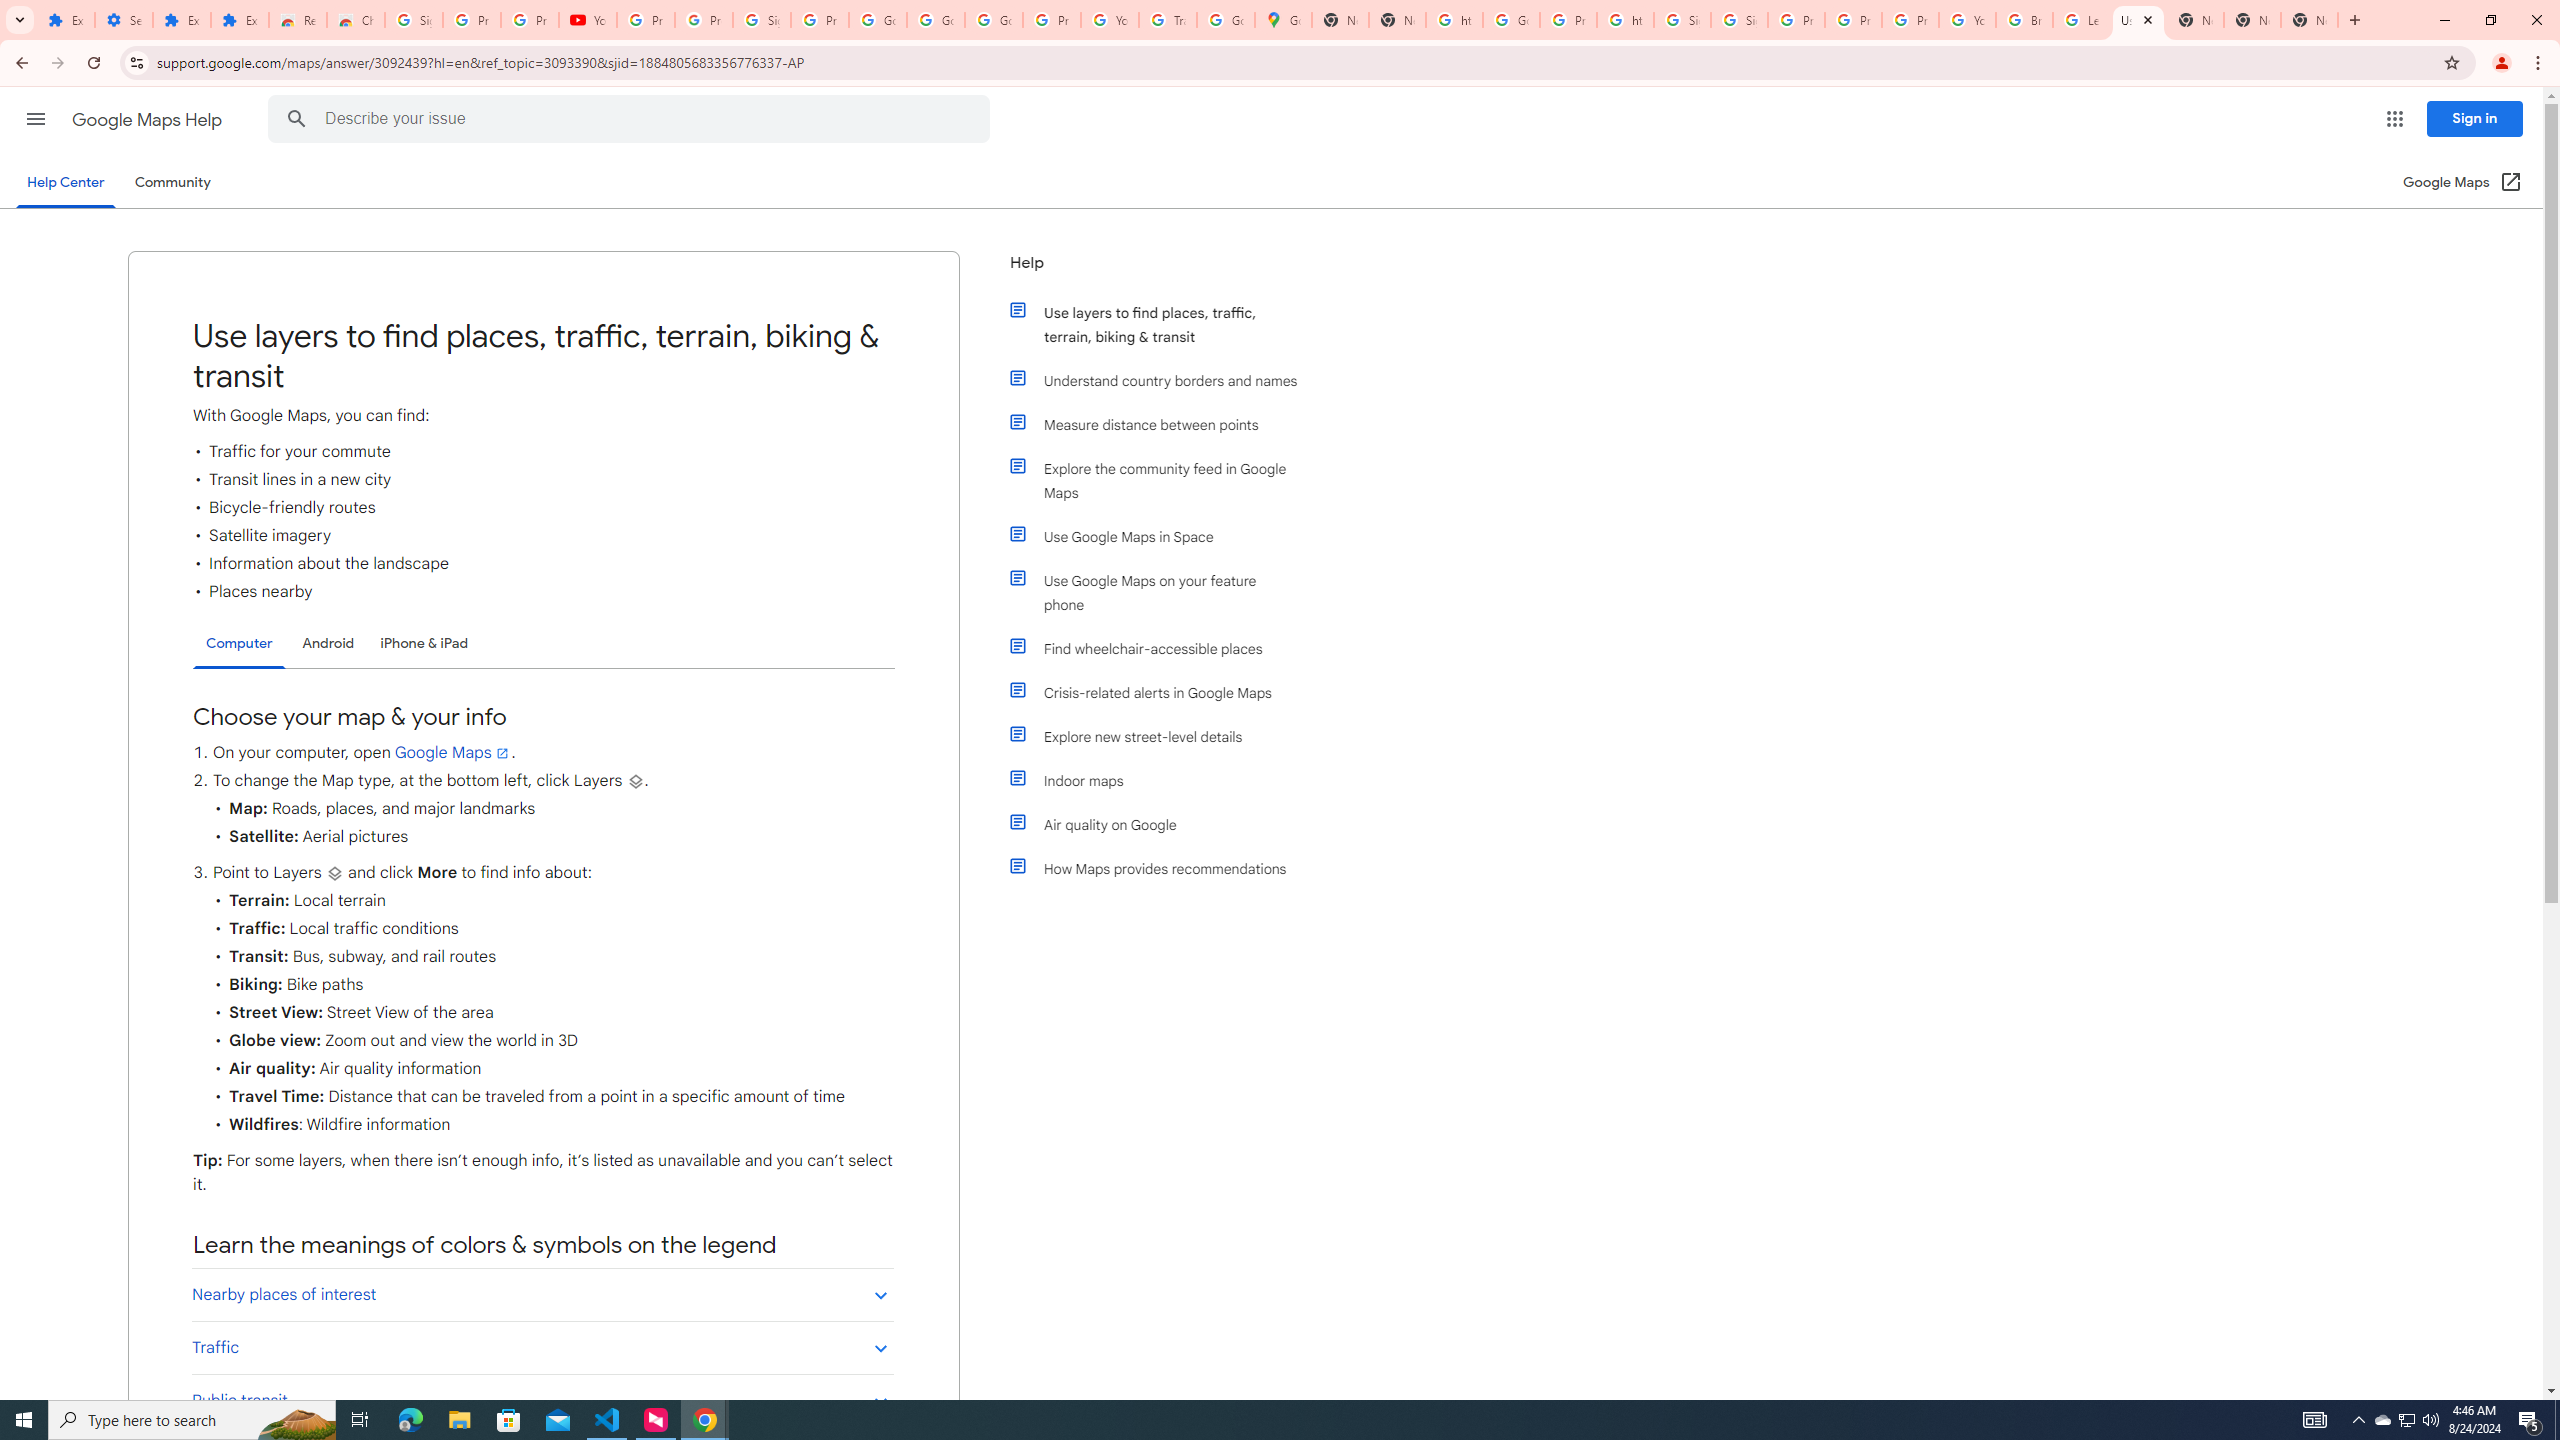 This screenshot has height=1440, width=2560. Describe the element at coordinates (878, 20) in the screenshot. I see `Google Account` at that location.